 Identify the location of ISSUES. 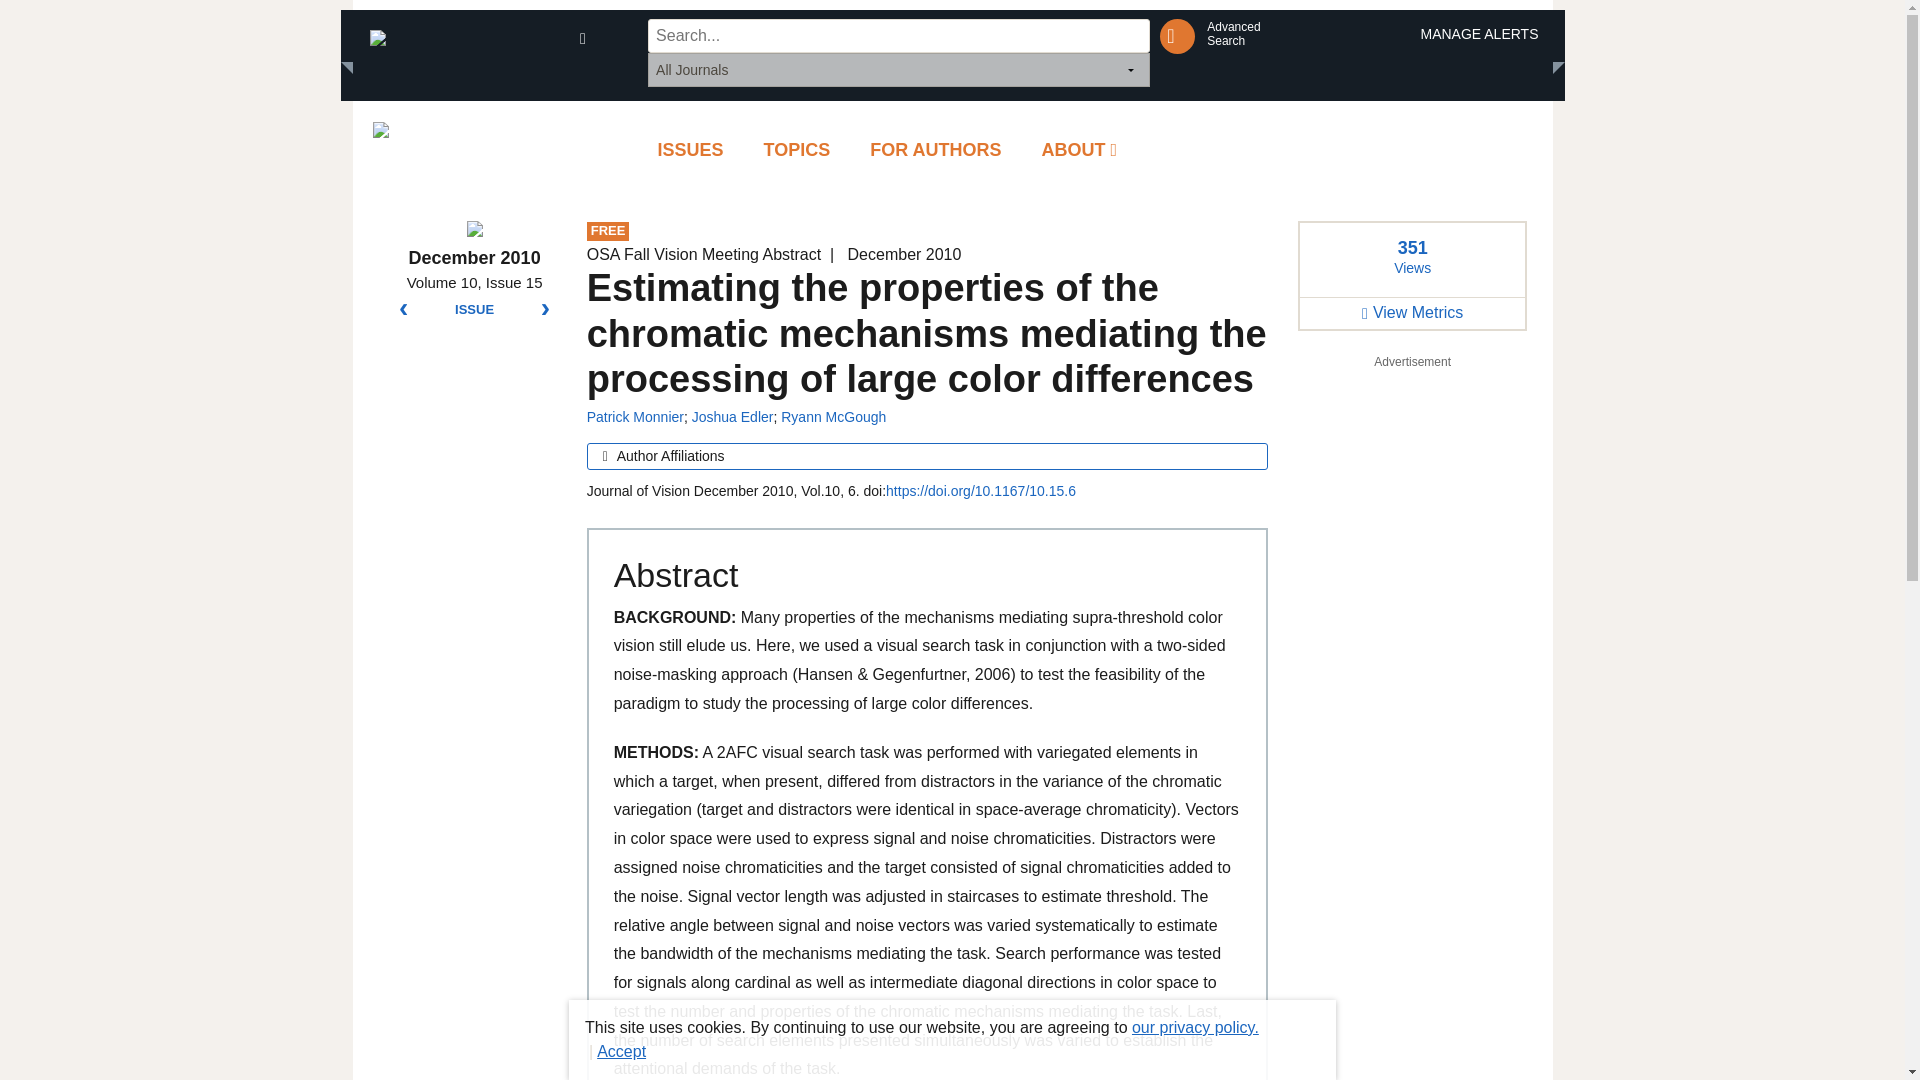
(690, 150).